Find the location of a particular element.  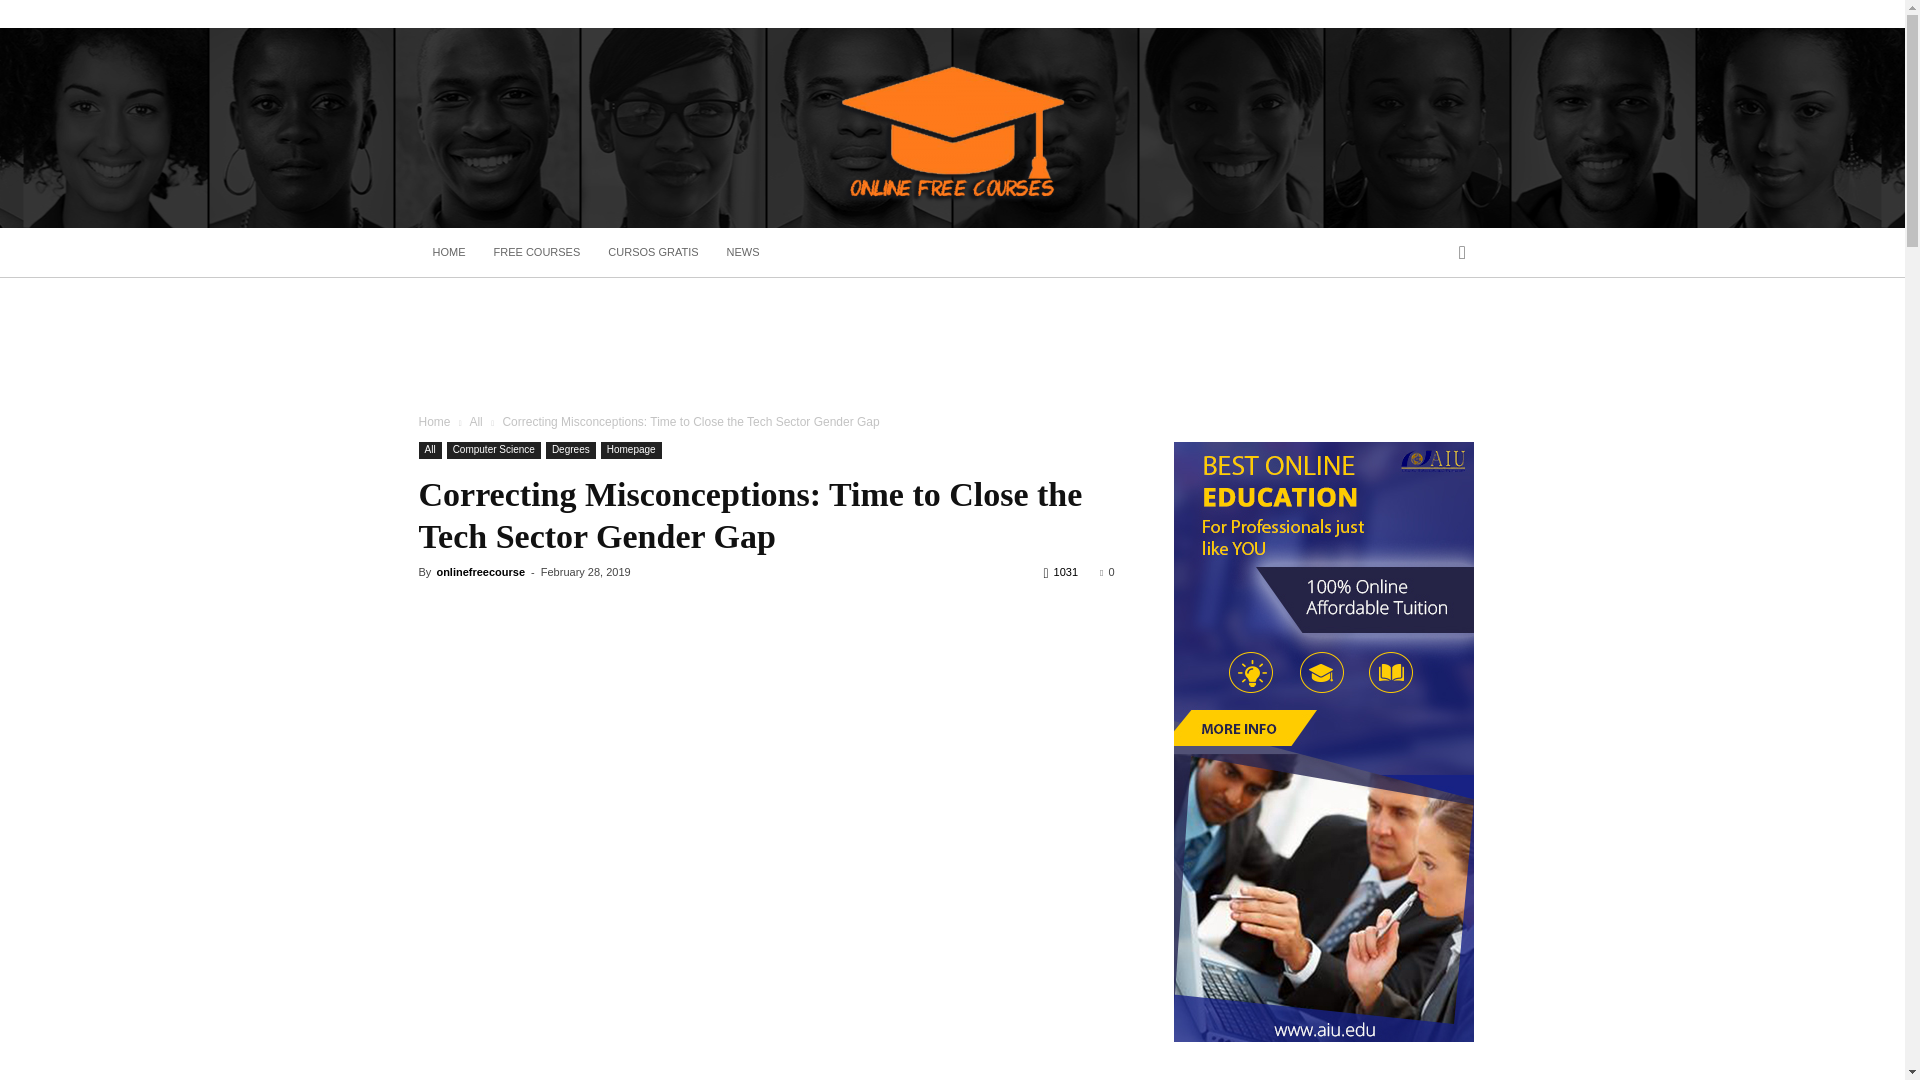

Computer Science is located at coordinates (494, 450).